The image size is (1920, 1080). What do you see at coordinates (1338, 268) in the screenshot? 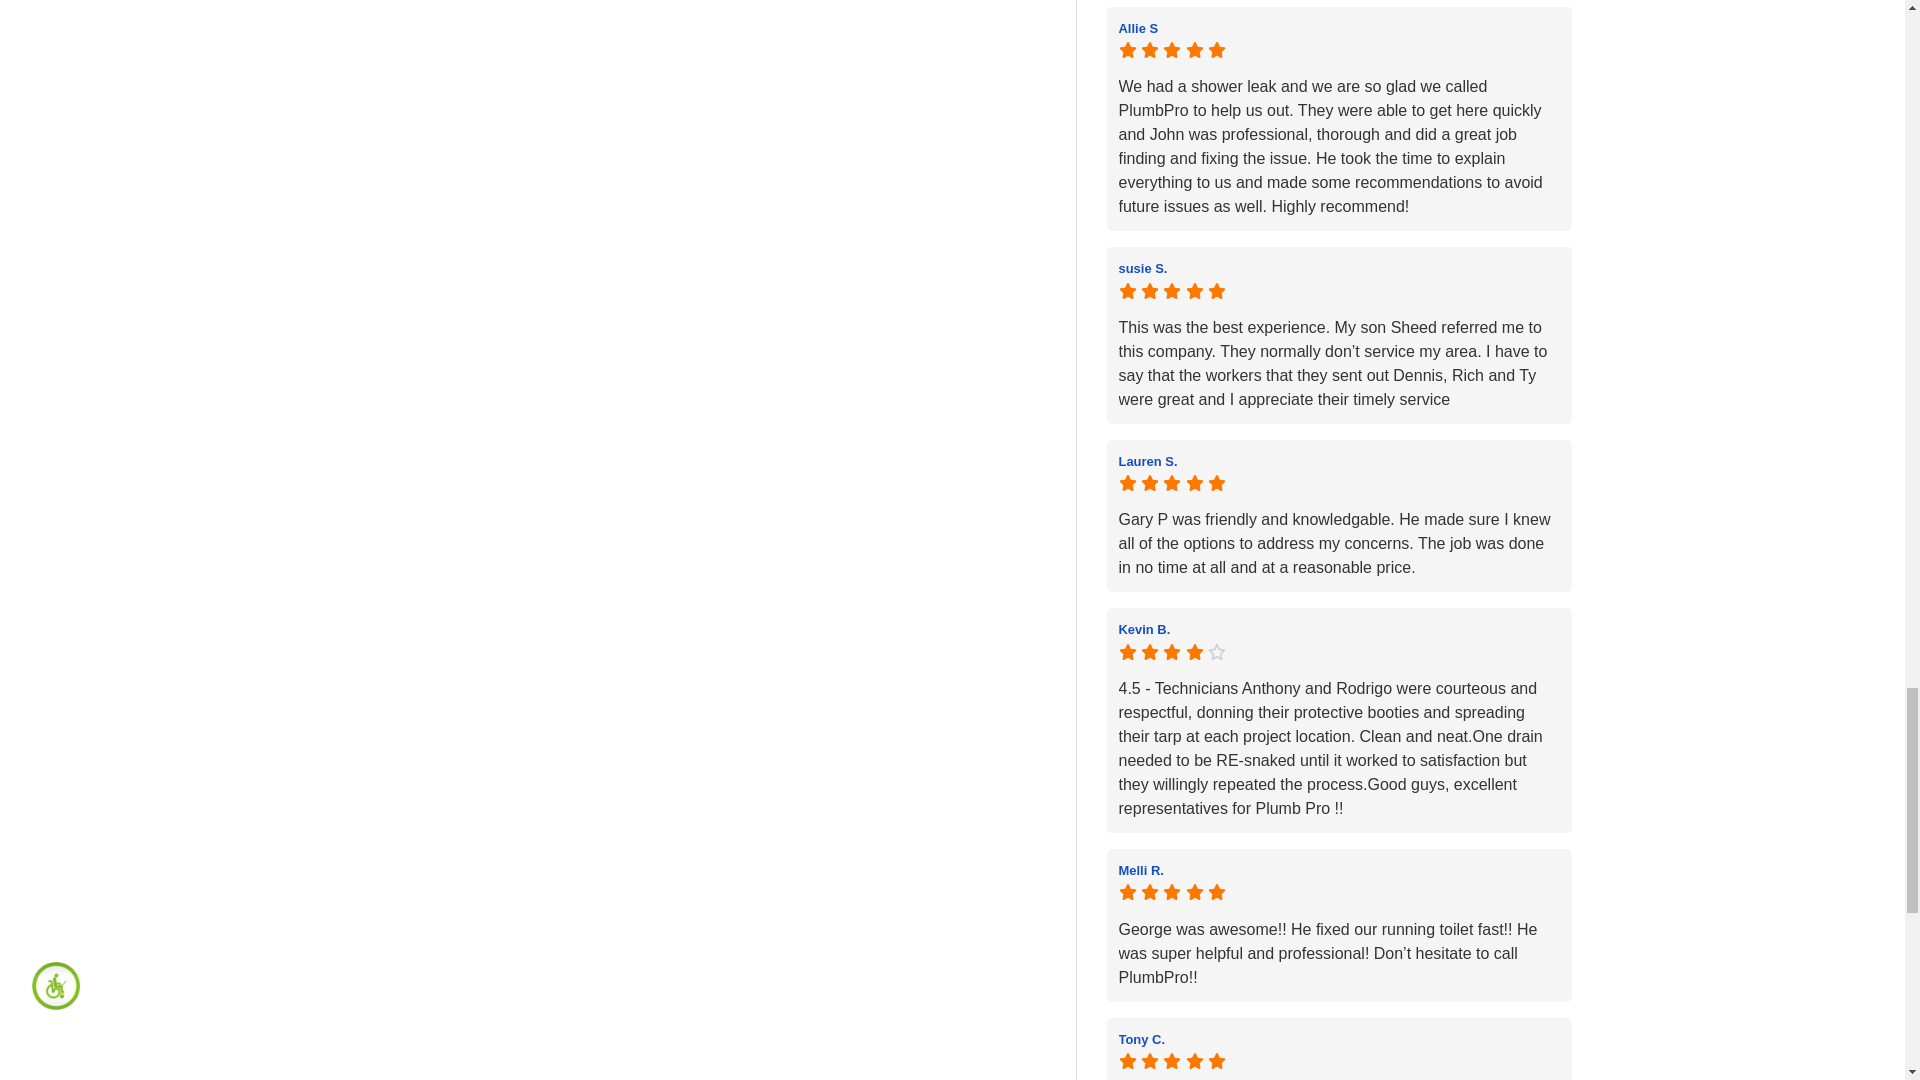
I see `susie S.` at bounding box center [1338, 268].